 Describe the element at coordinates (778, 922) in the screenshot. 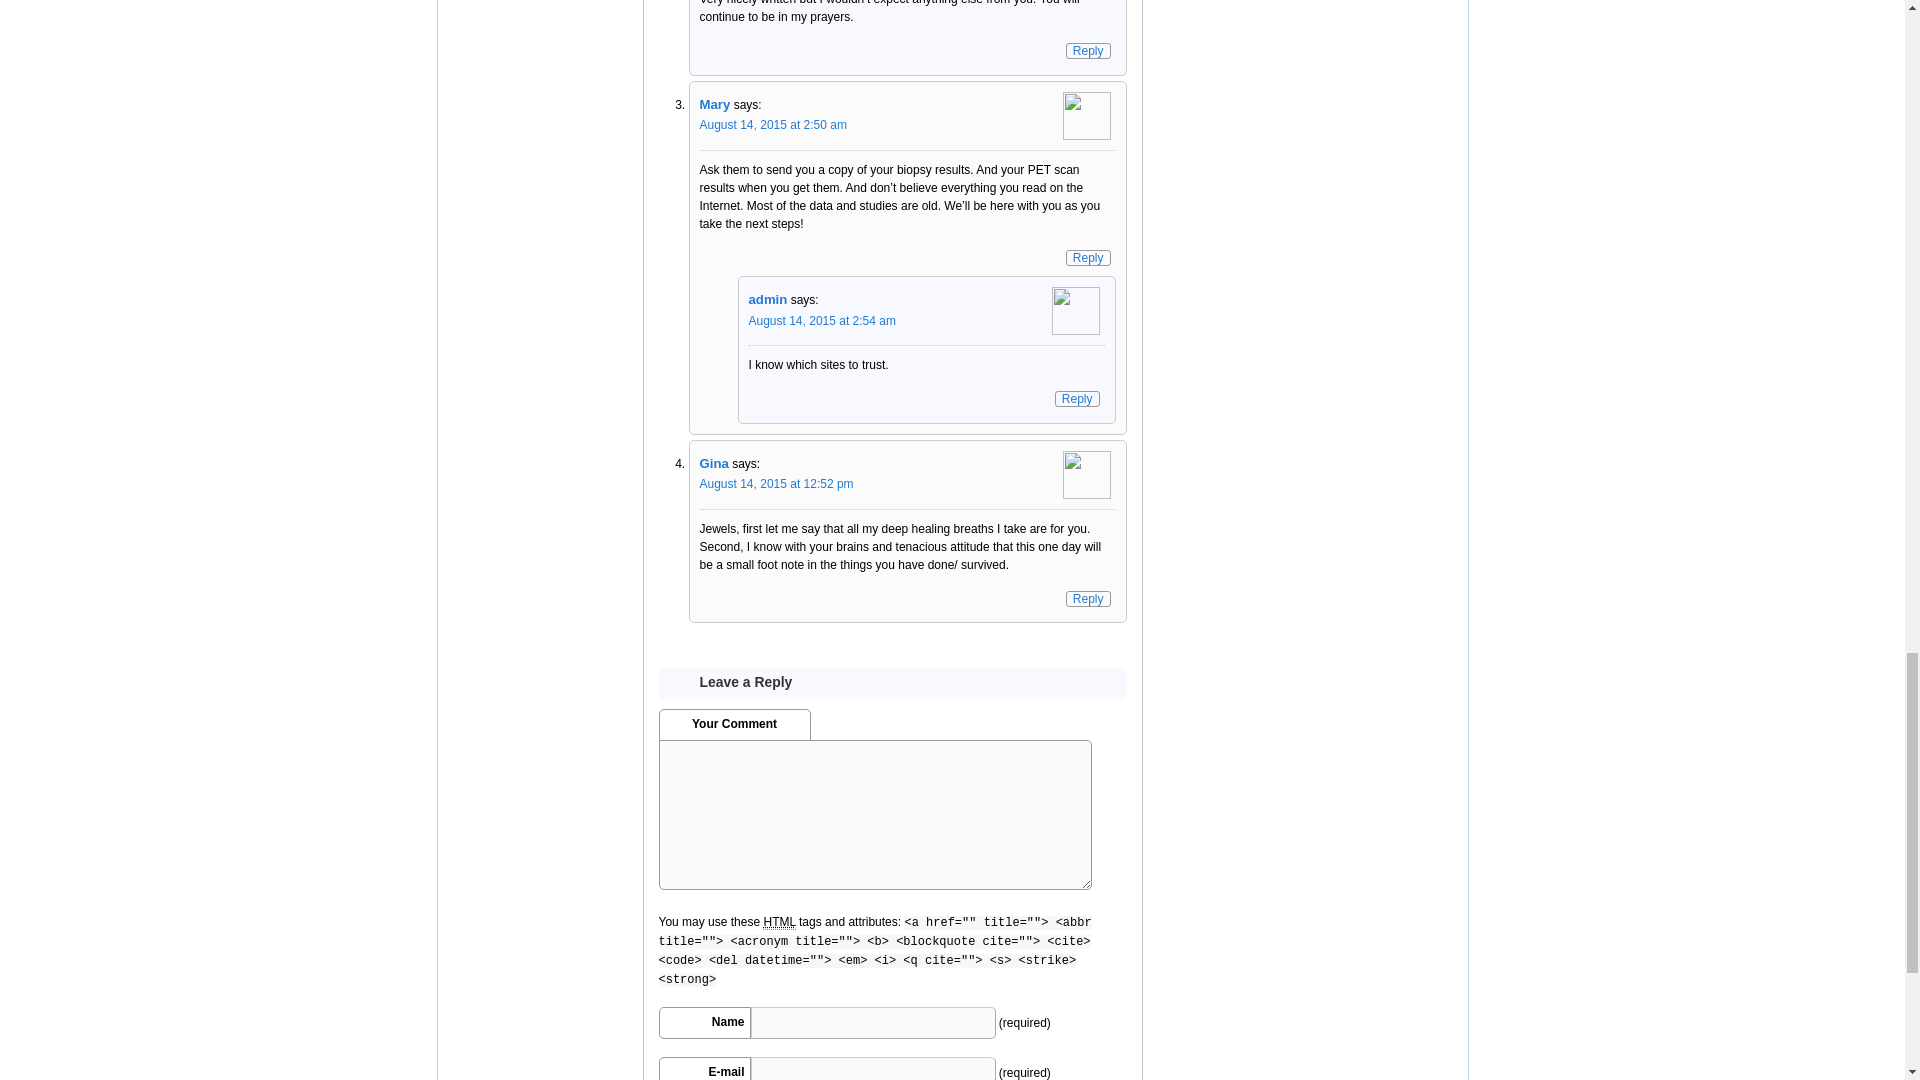

I see `HyperText Markup Language` at that location.